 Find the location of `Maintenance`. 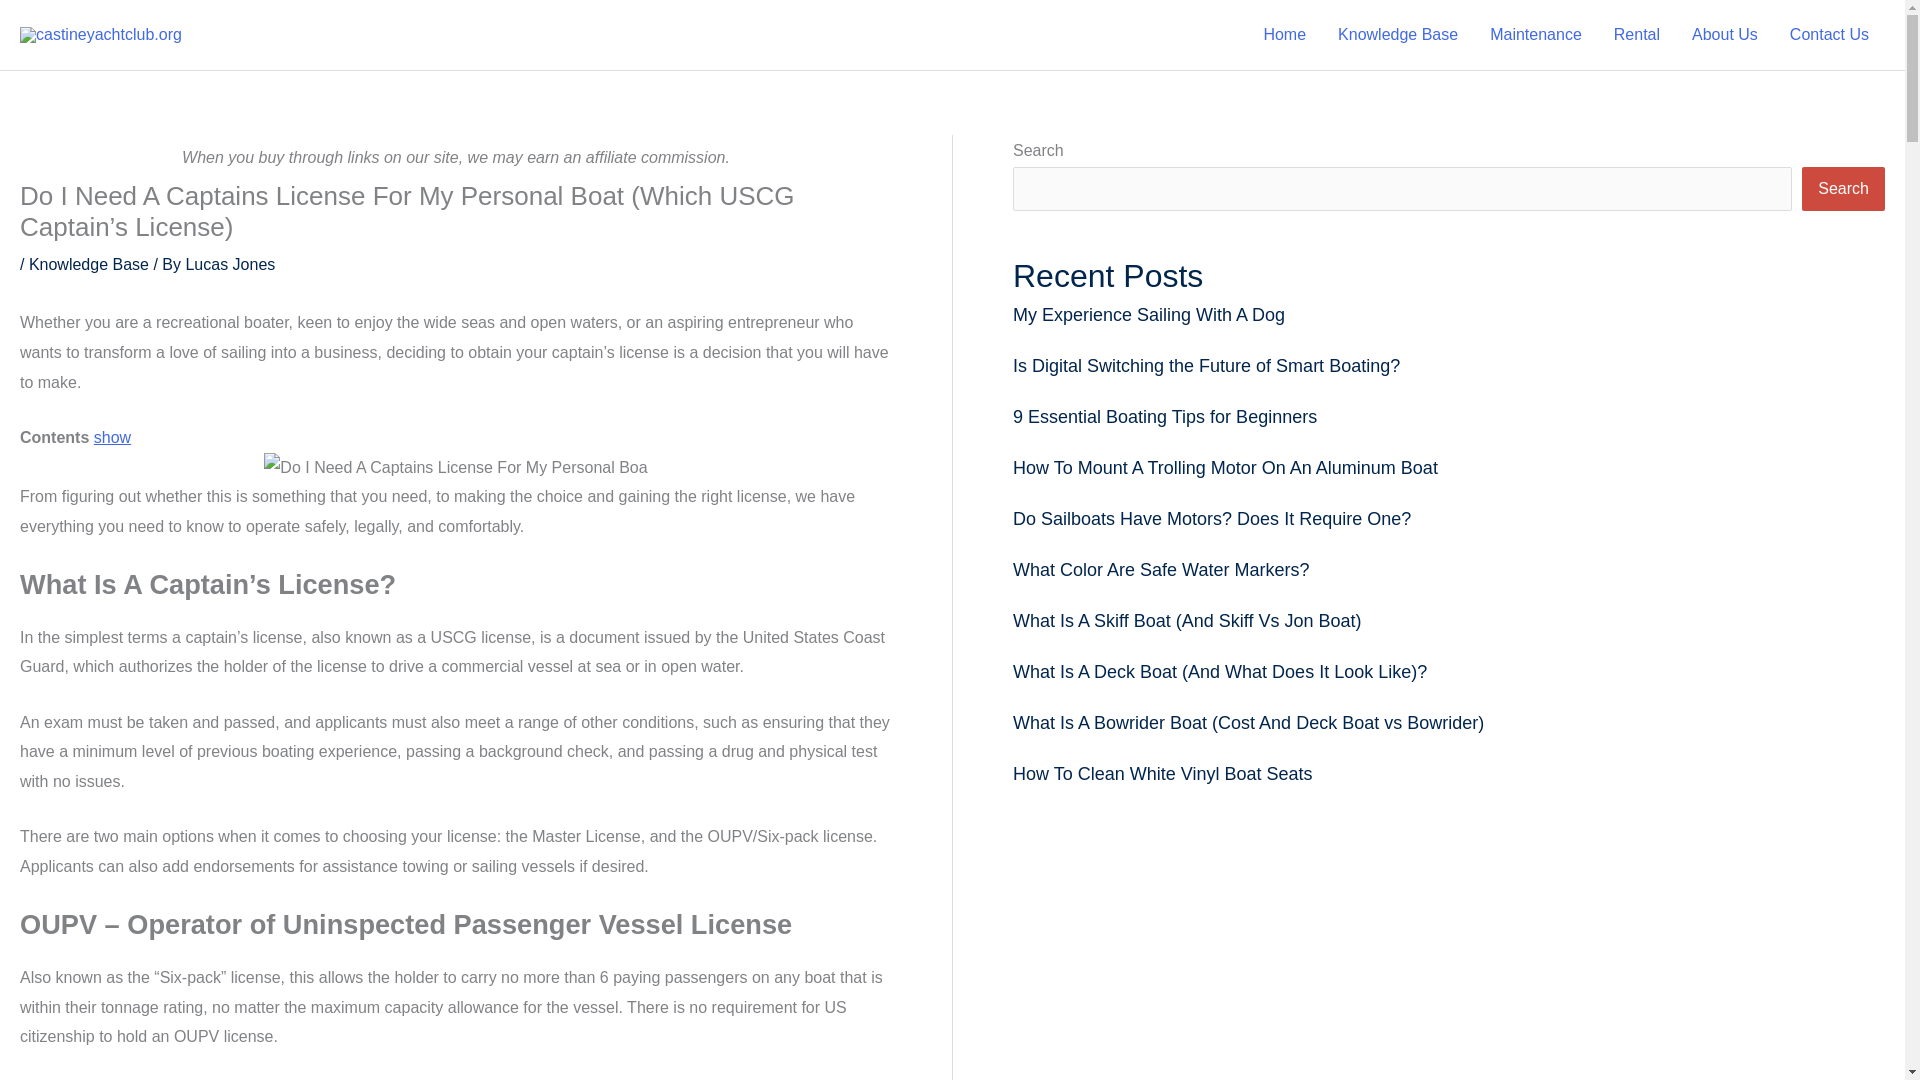

Maintenance is located at coordinates (1536, 35).